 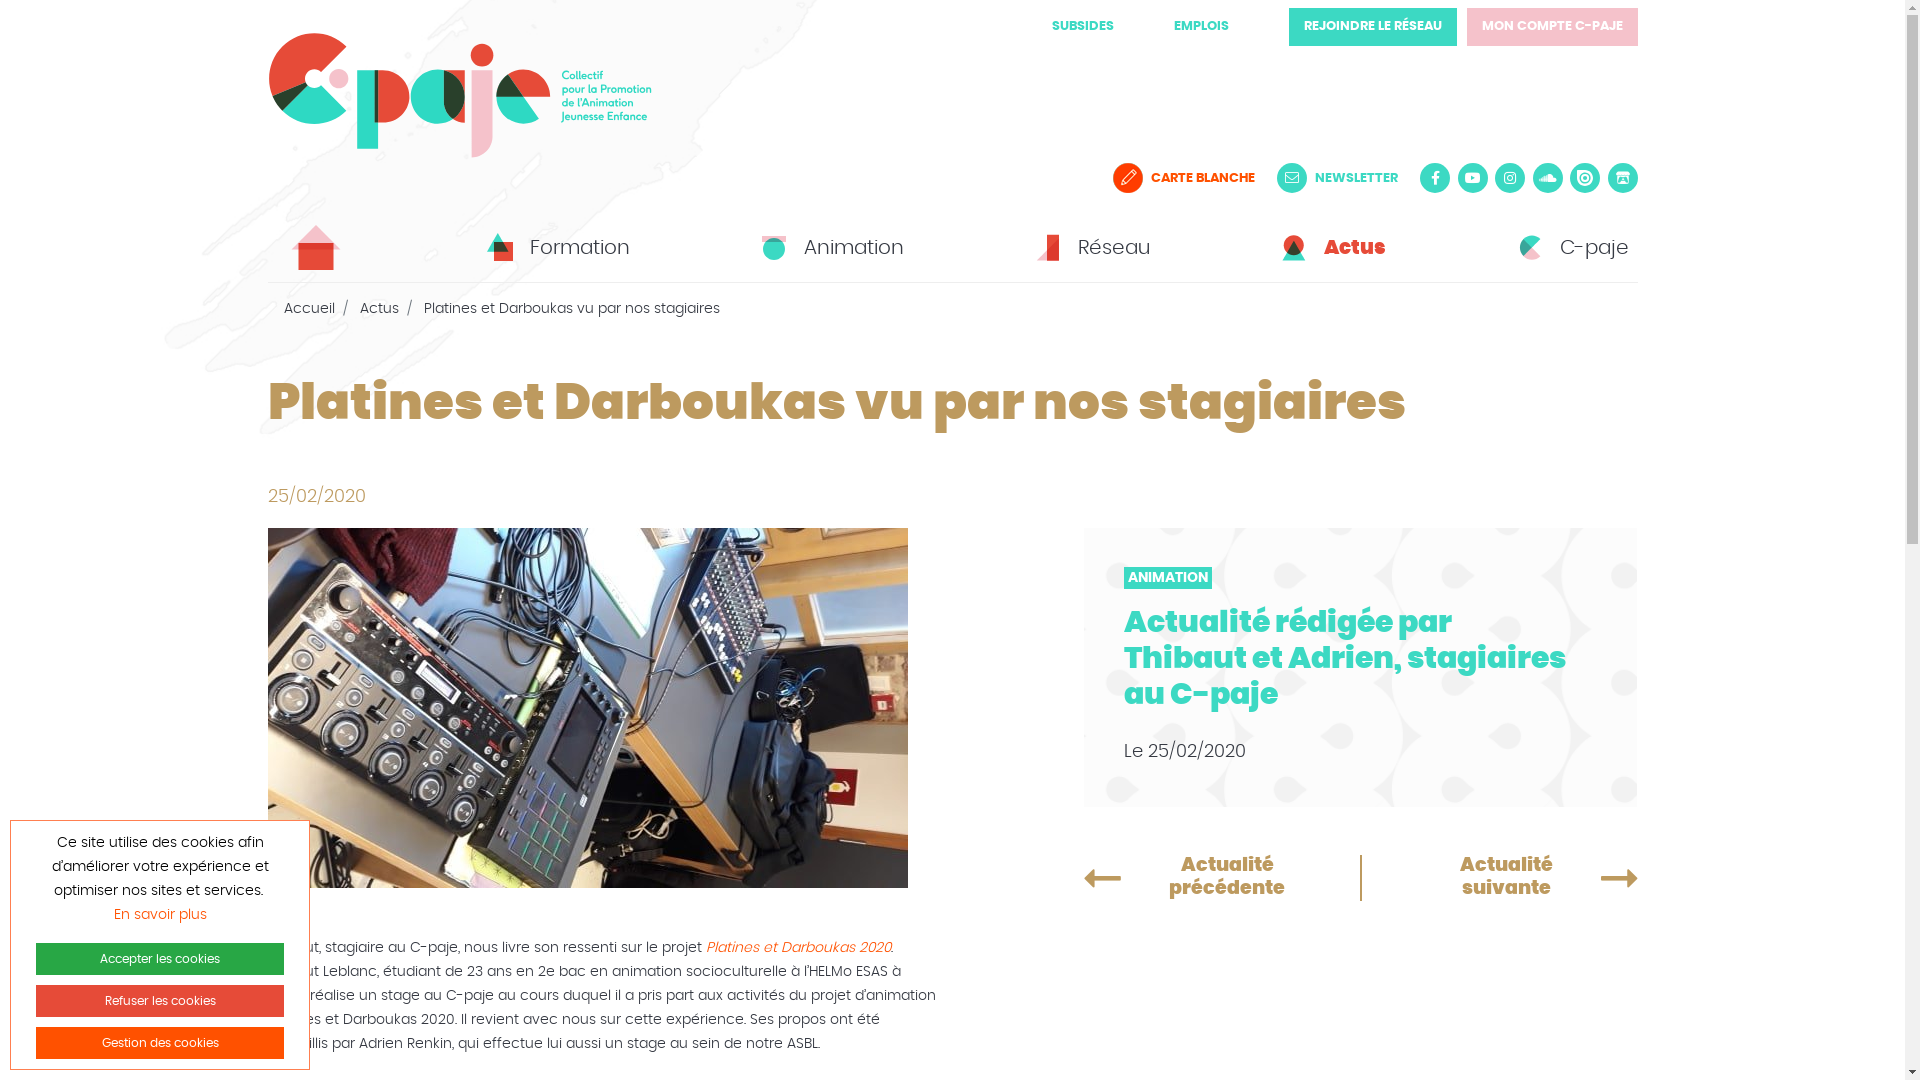 What do you see at coordinates (555, 248) in the screenshot?
I see `Formation` at bounding box center [555, 248].